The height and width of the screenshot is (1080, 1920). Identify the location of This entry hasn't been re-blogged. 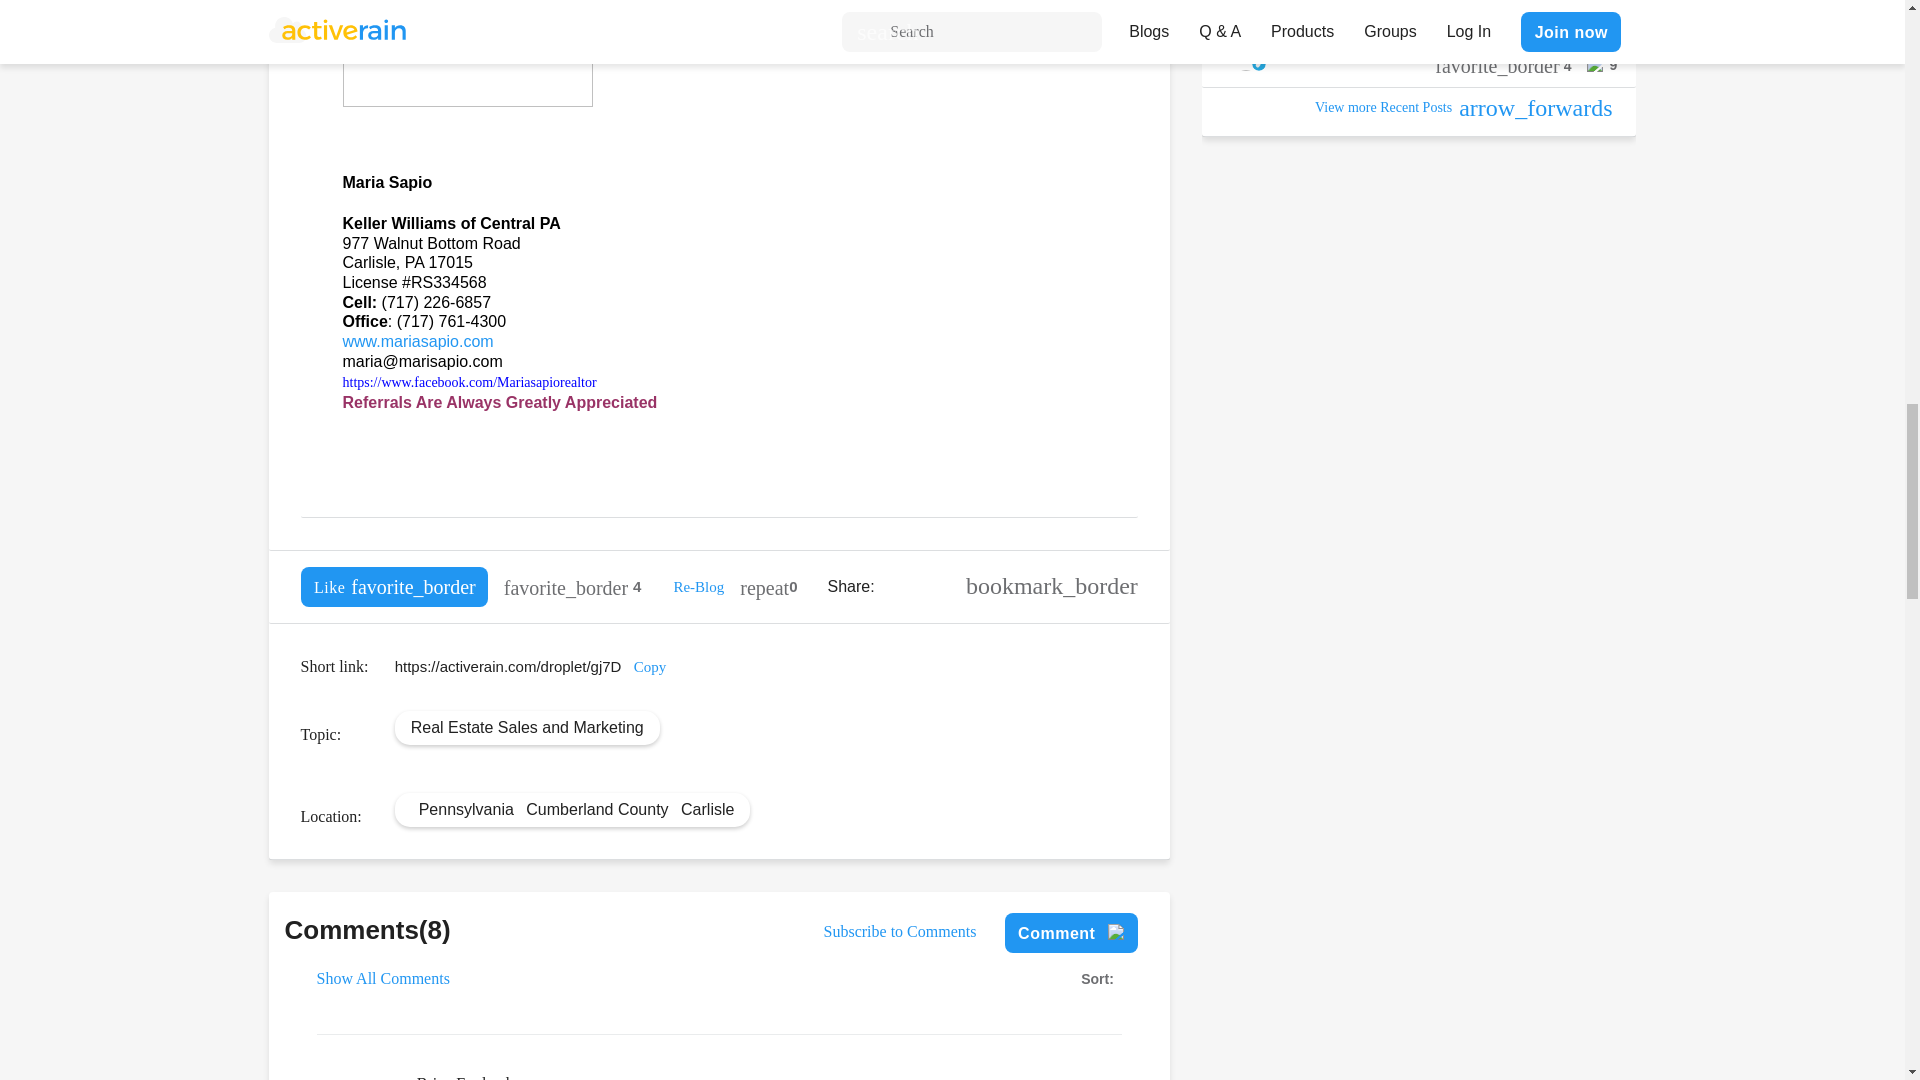
(768, 586).